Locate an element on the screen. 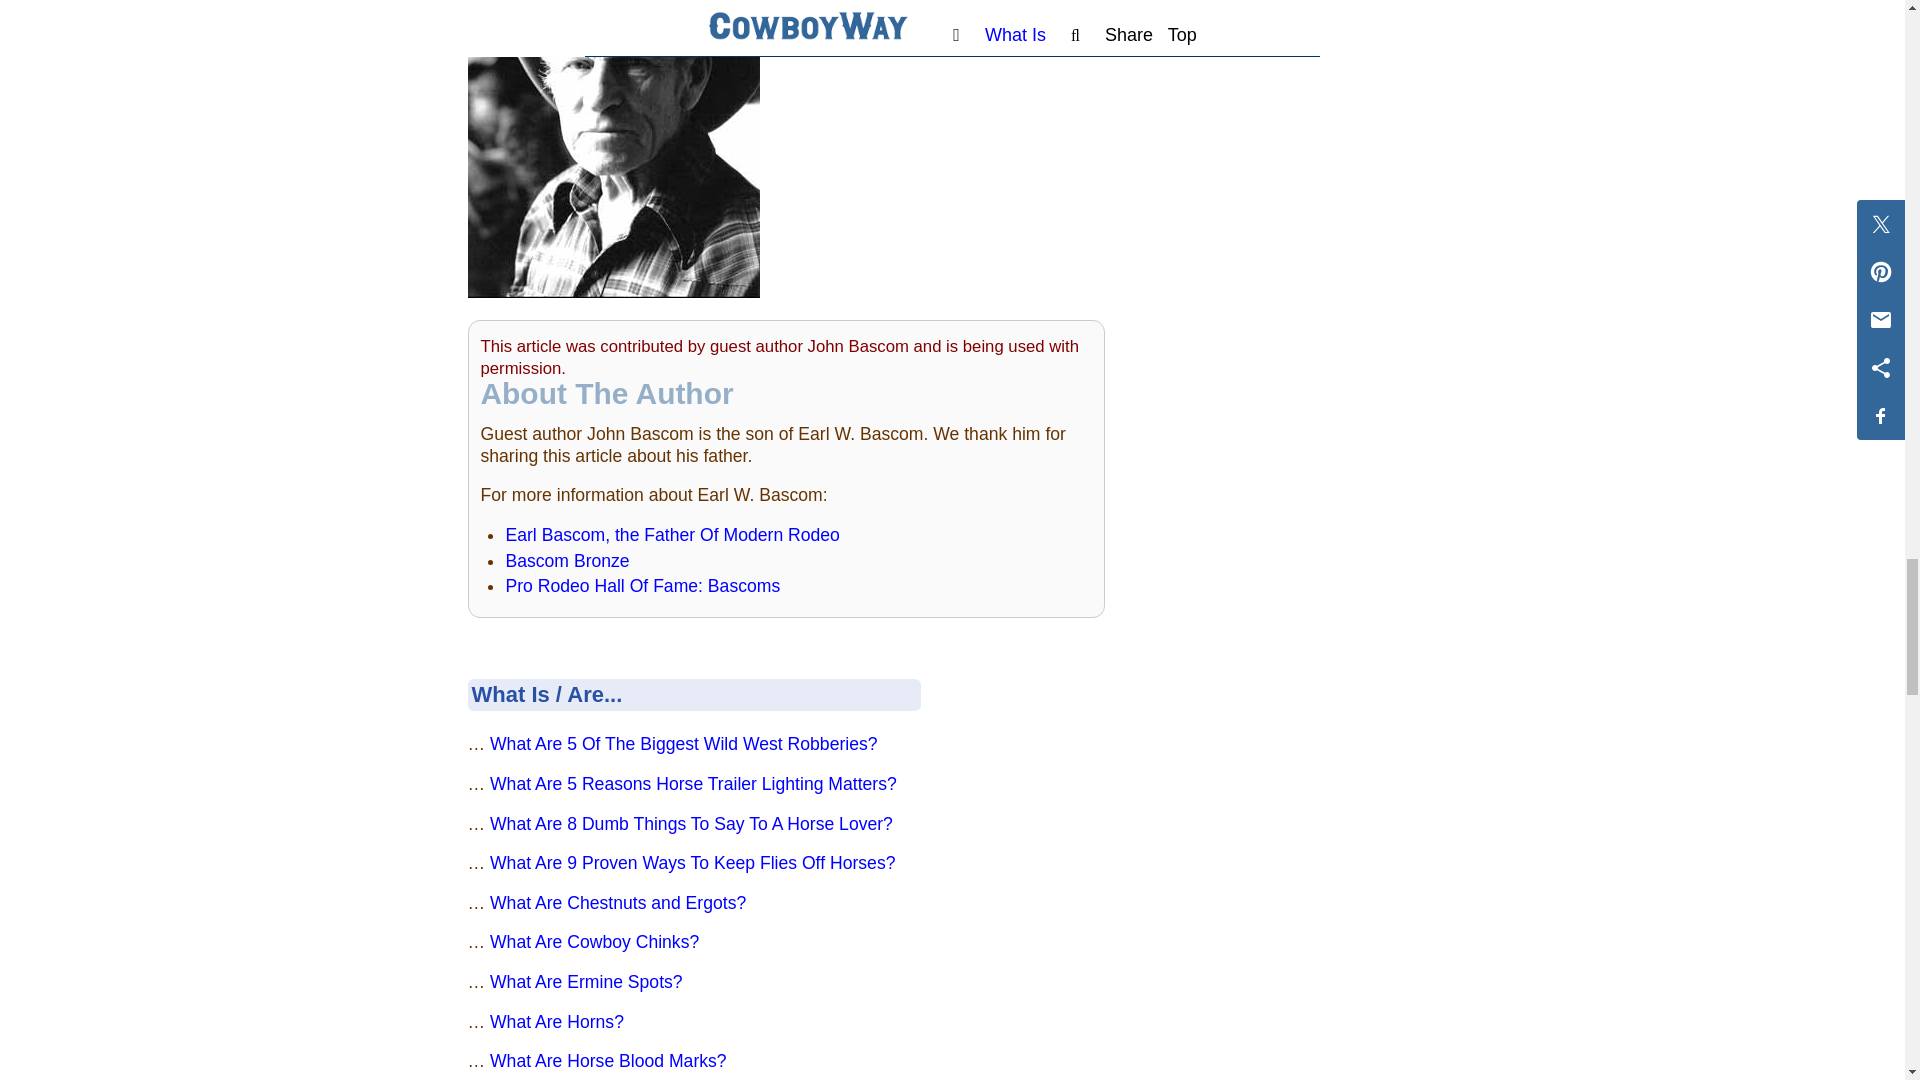 The width and height of the screenshot is (1920, 1080). Bascom Bronze is located at coordinates (566, 560).